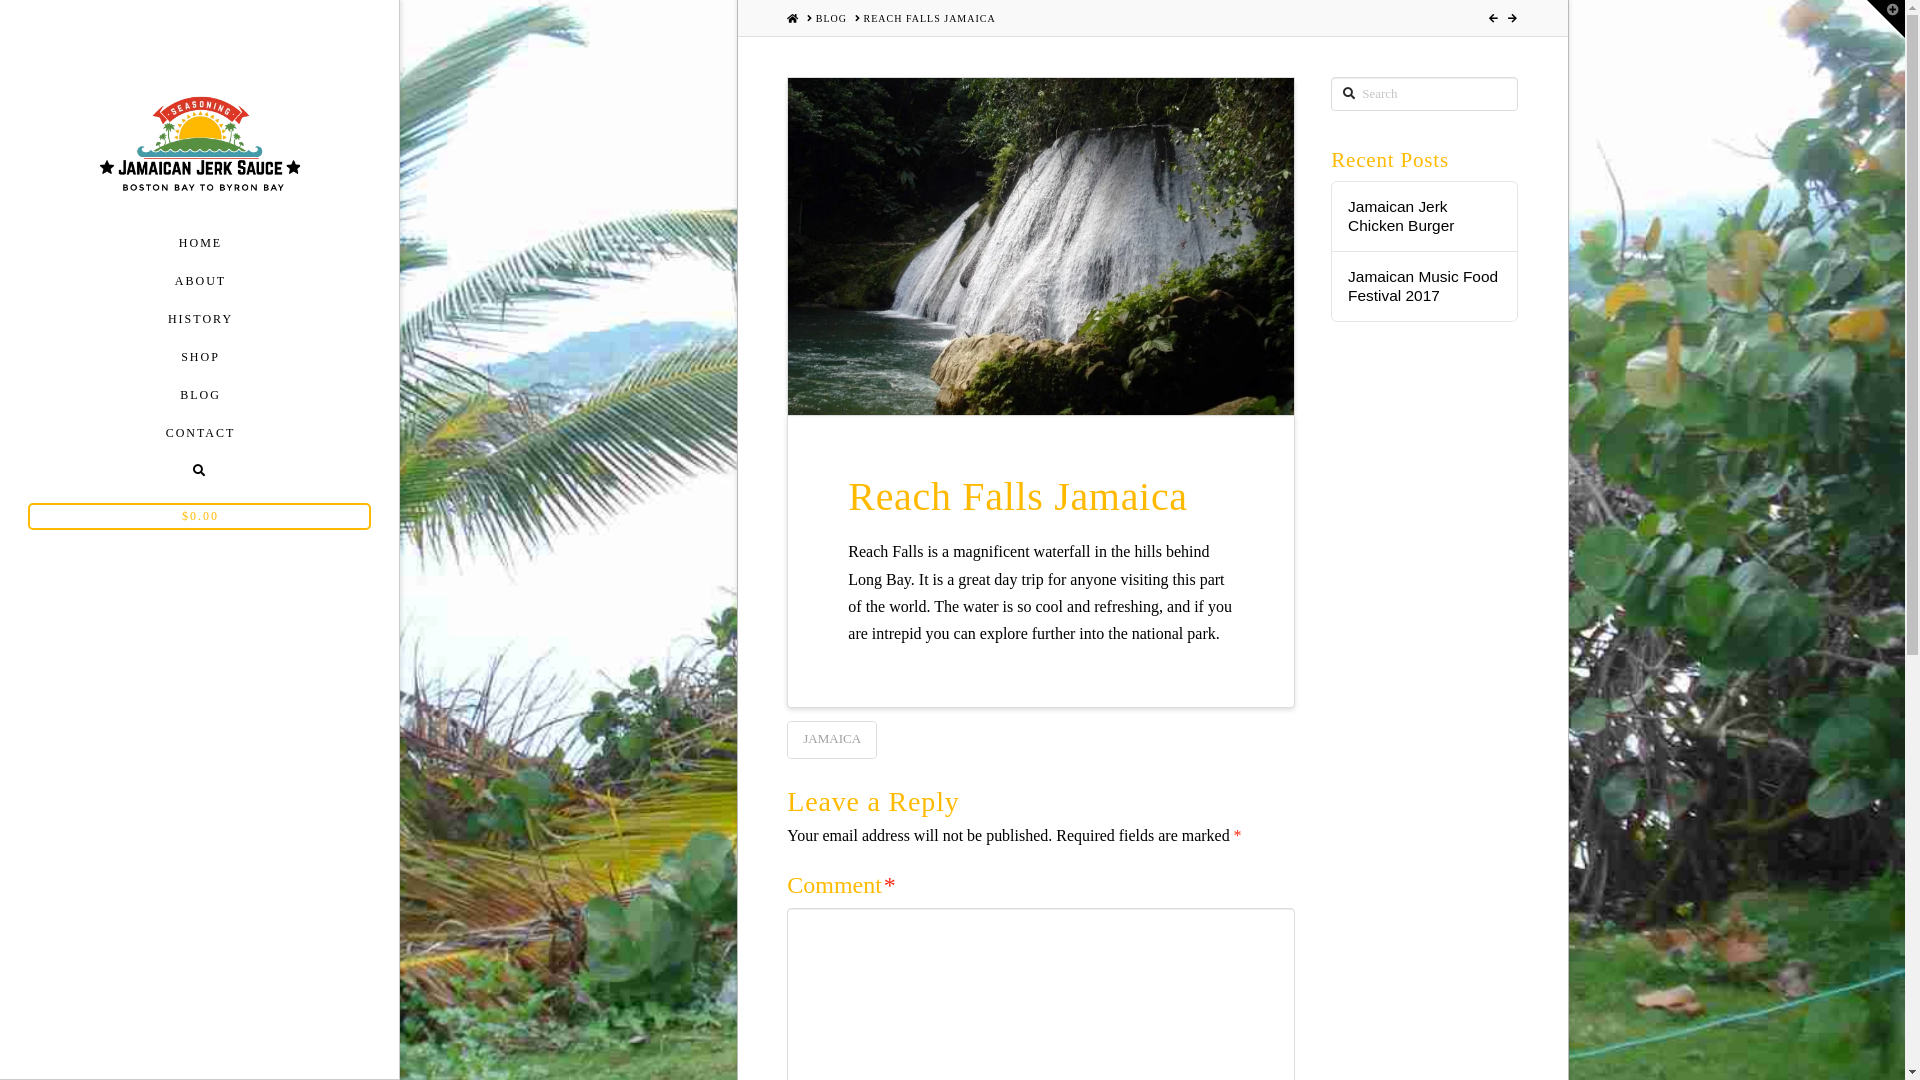 The width and height of the screenshot is (1920, 1080). What do you see at coordinates (200, 319) in the screenshot?
I see `HISTORY` at bounding box center [200, 319].